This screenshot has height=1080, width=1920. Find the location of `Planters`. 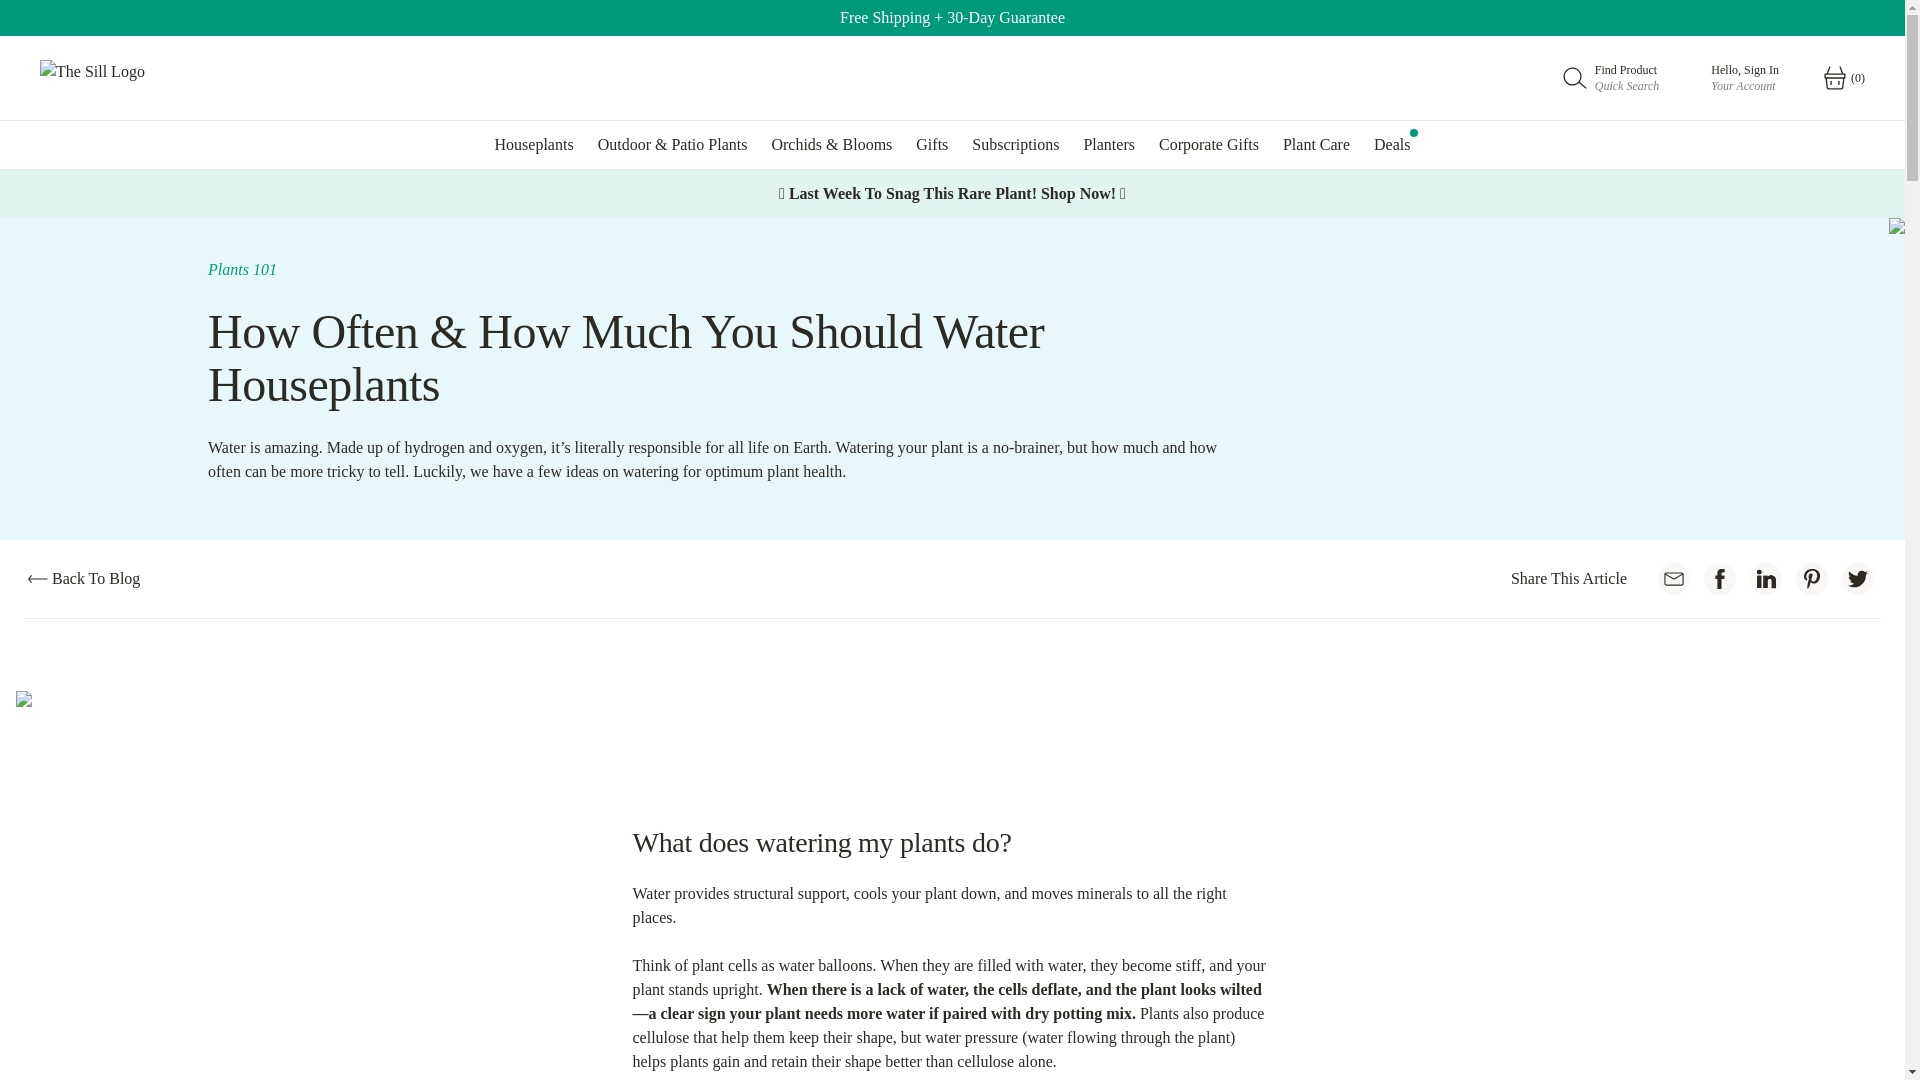

Planters is located at coordinates (1392, 144).